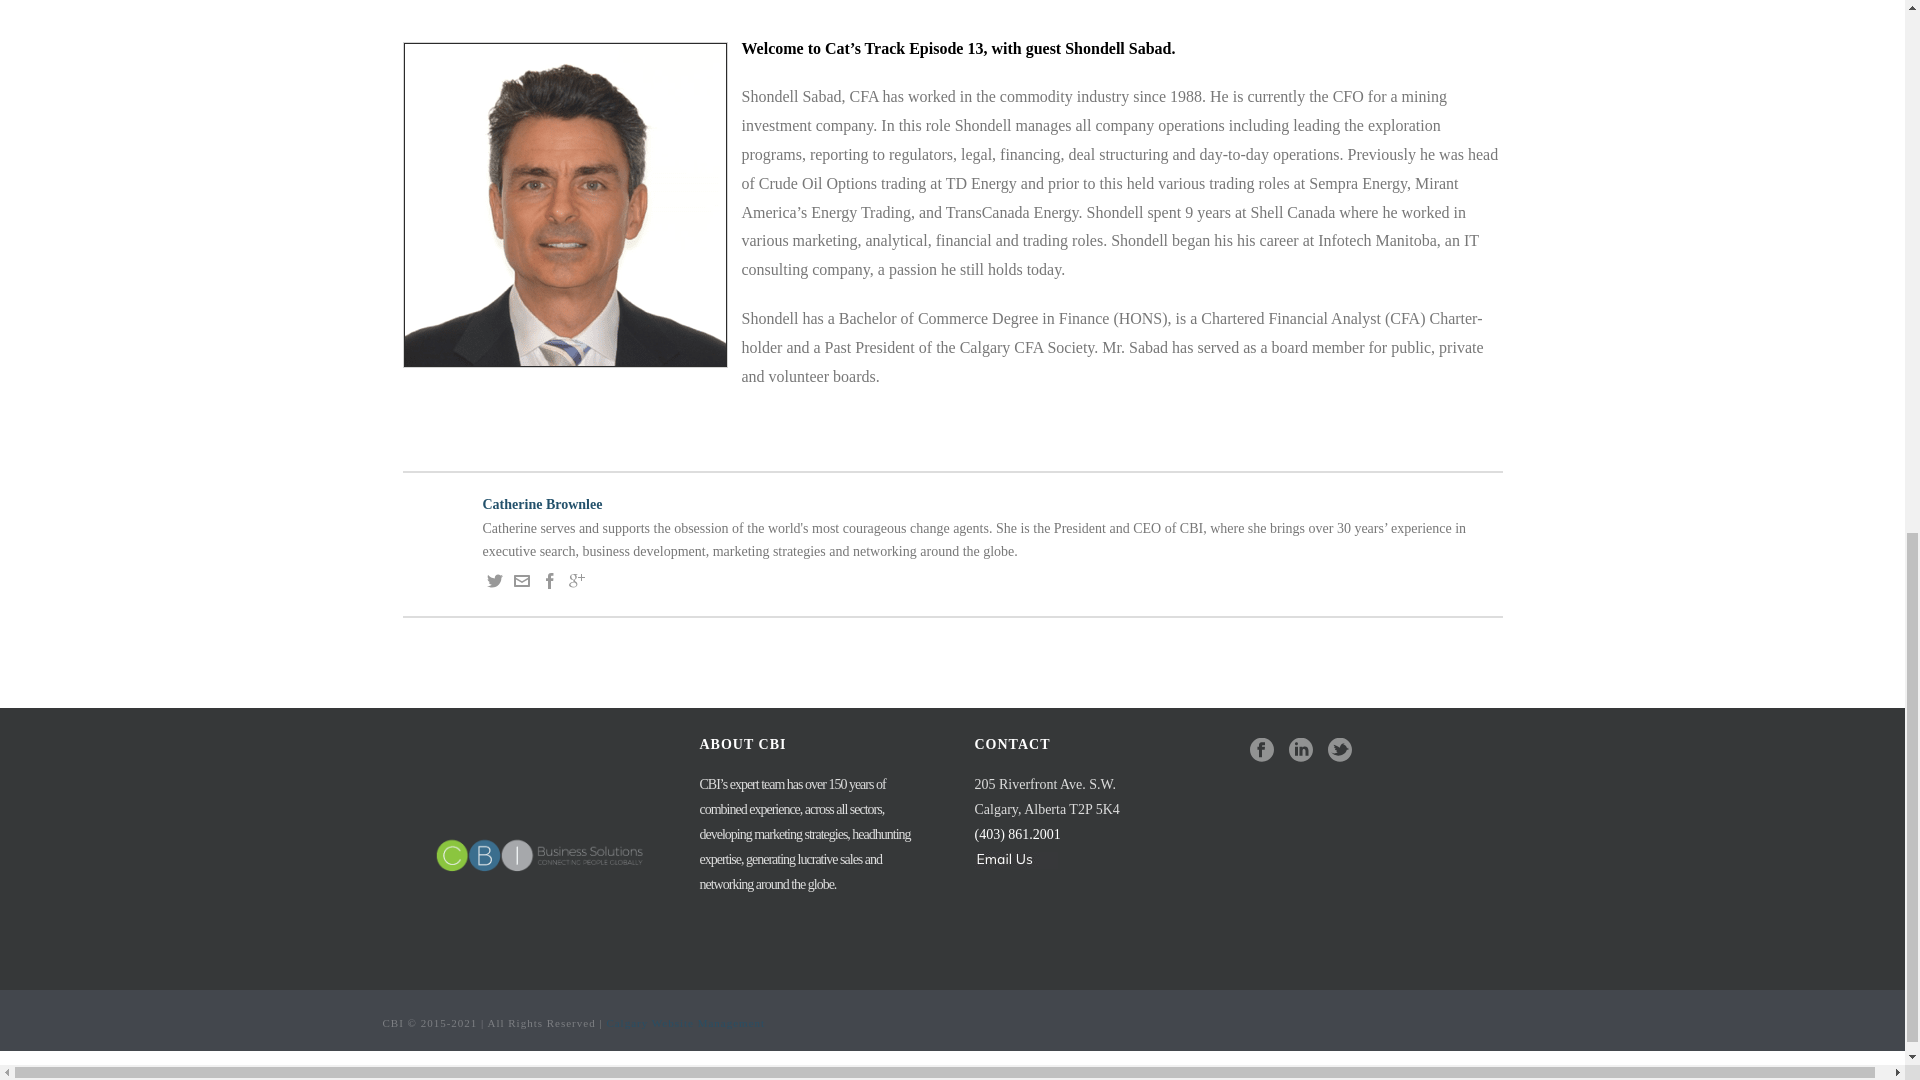 The height and width of the screenshot is (1080, 1920). I want to click on Follow me on Facebook, so click(550, 584).